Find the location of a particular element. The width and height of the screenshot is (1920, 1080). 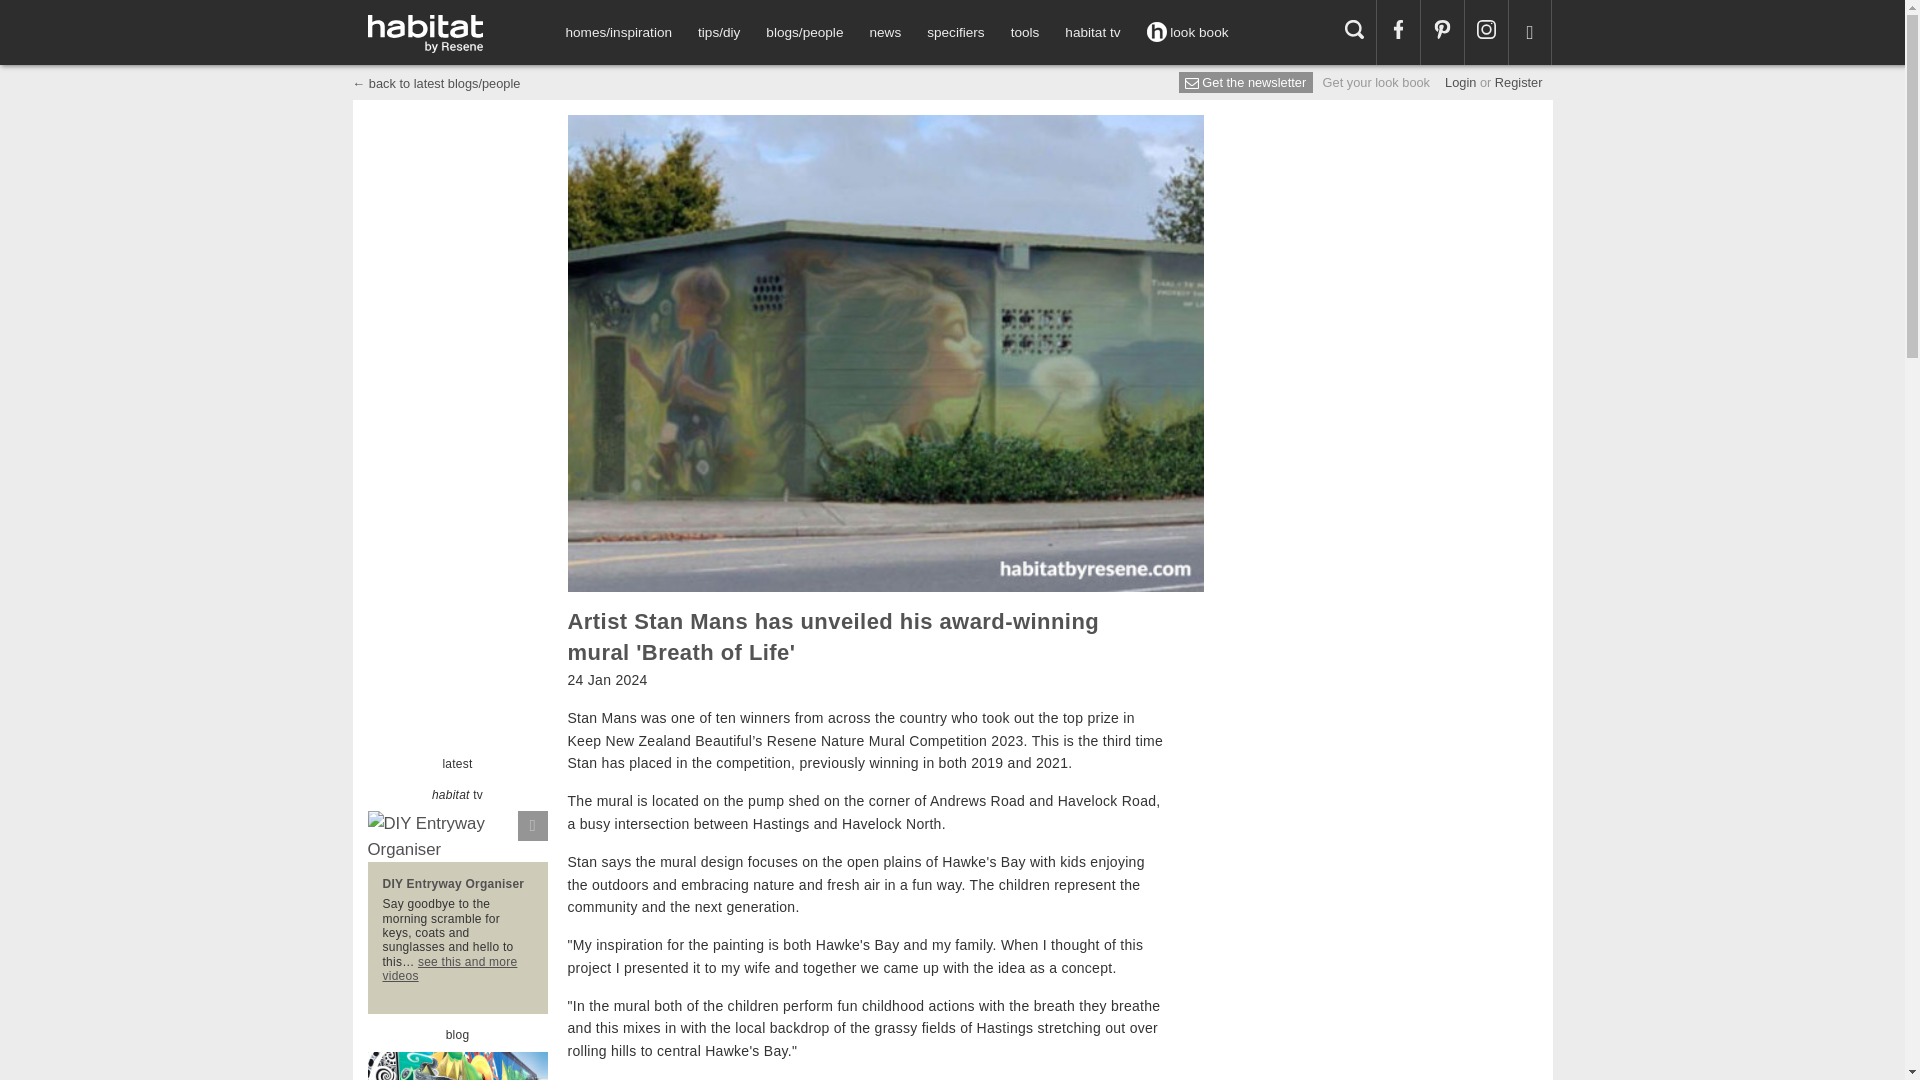

Arrow pointing up is located at coordinates (458, 853).